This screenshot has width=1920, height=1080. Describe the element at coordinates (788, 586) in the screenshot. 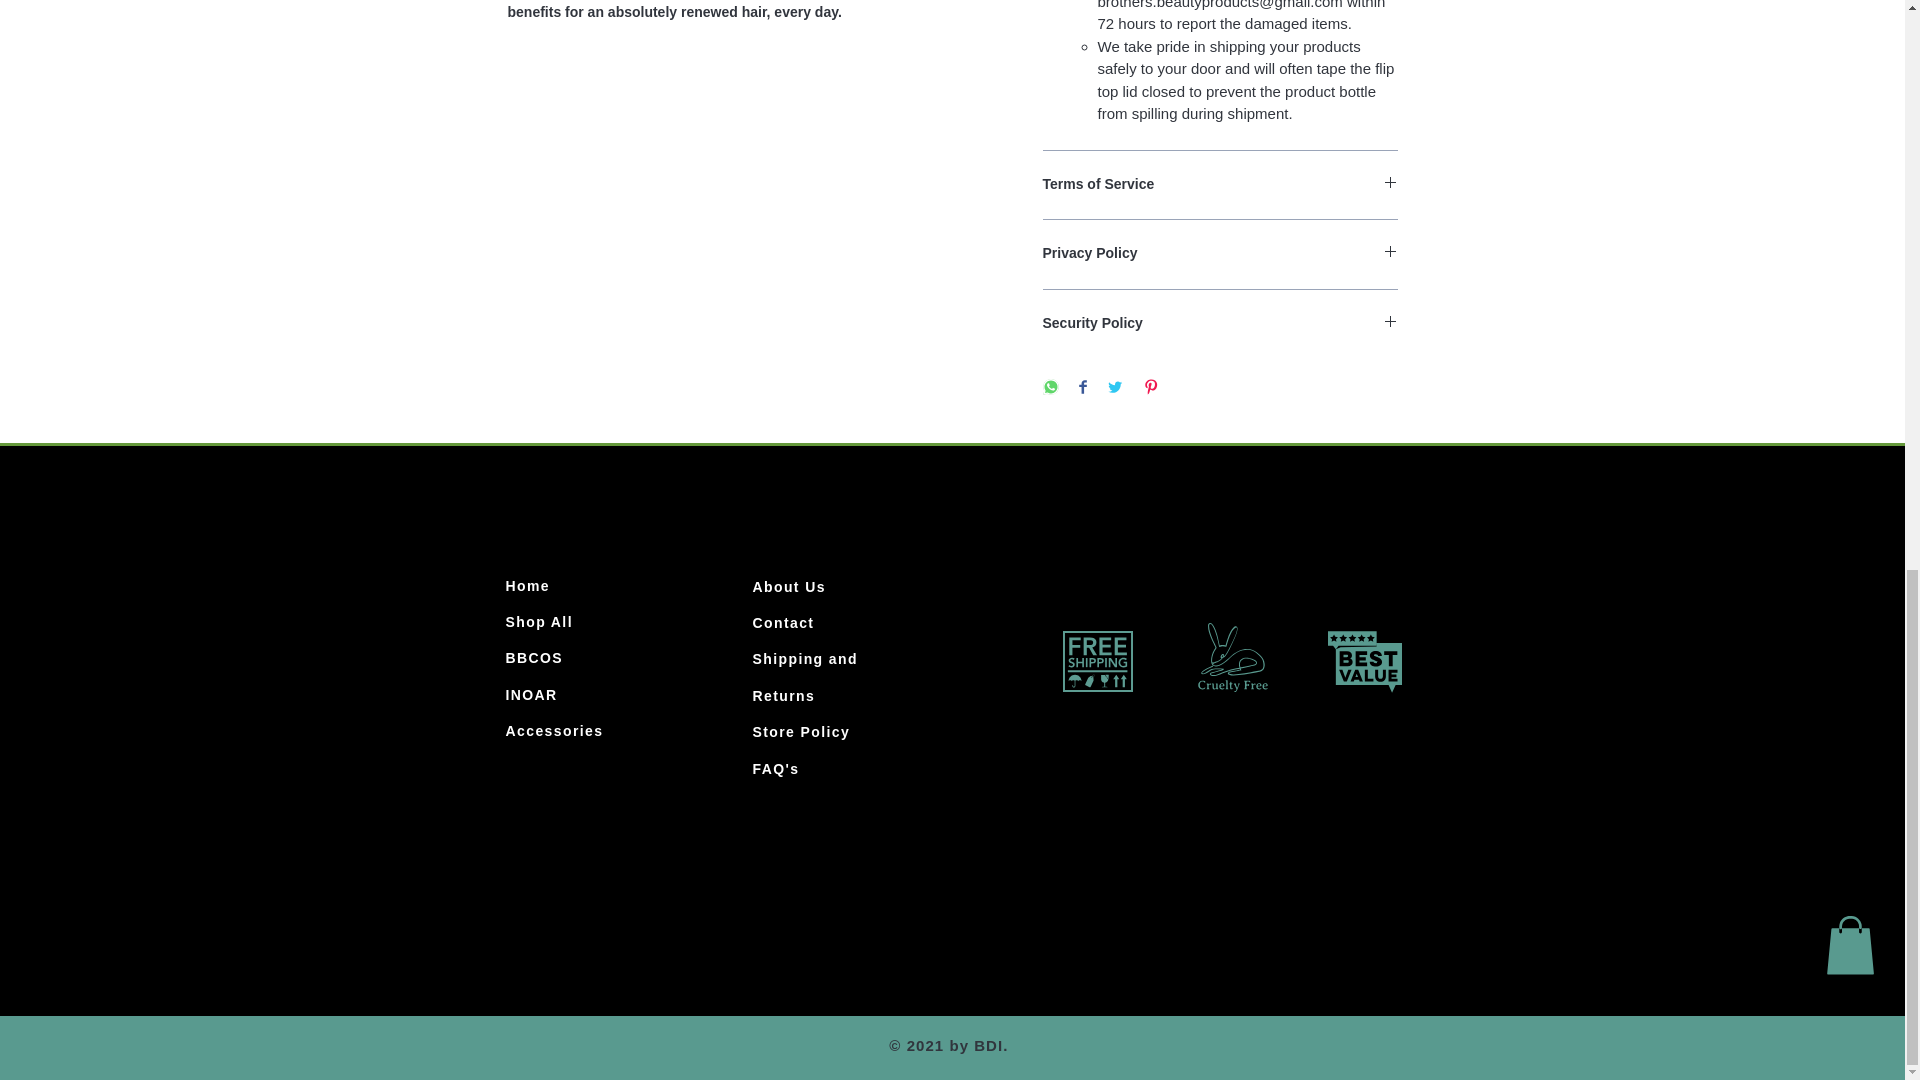

I see `About Us` at that location.